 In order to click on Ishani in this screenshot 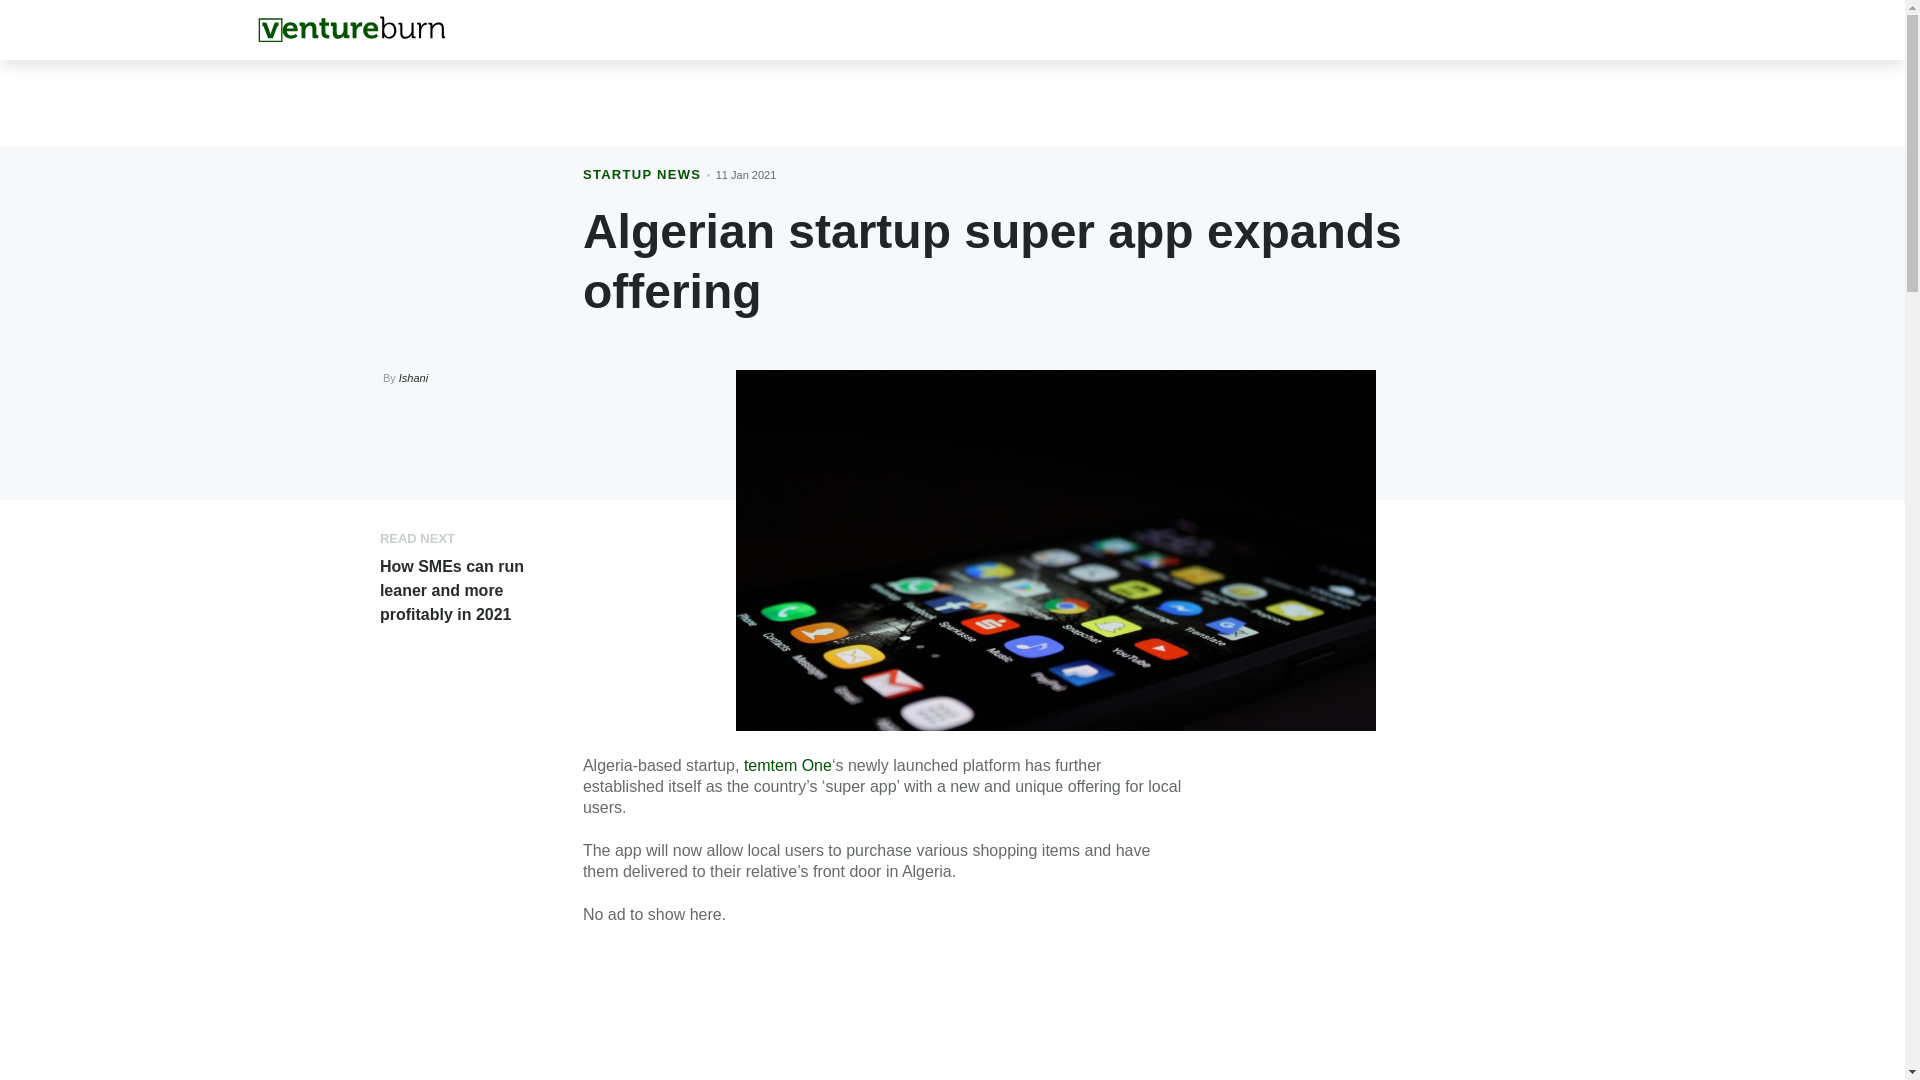, I will do `click(414, 378)`.